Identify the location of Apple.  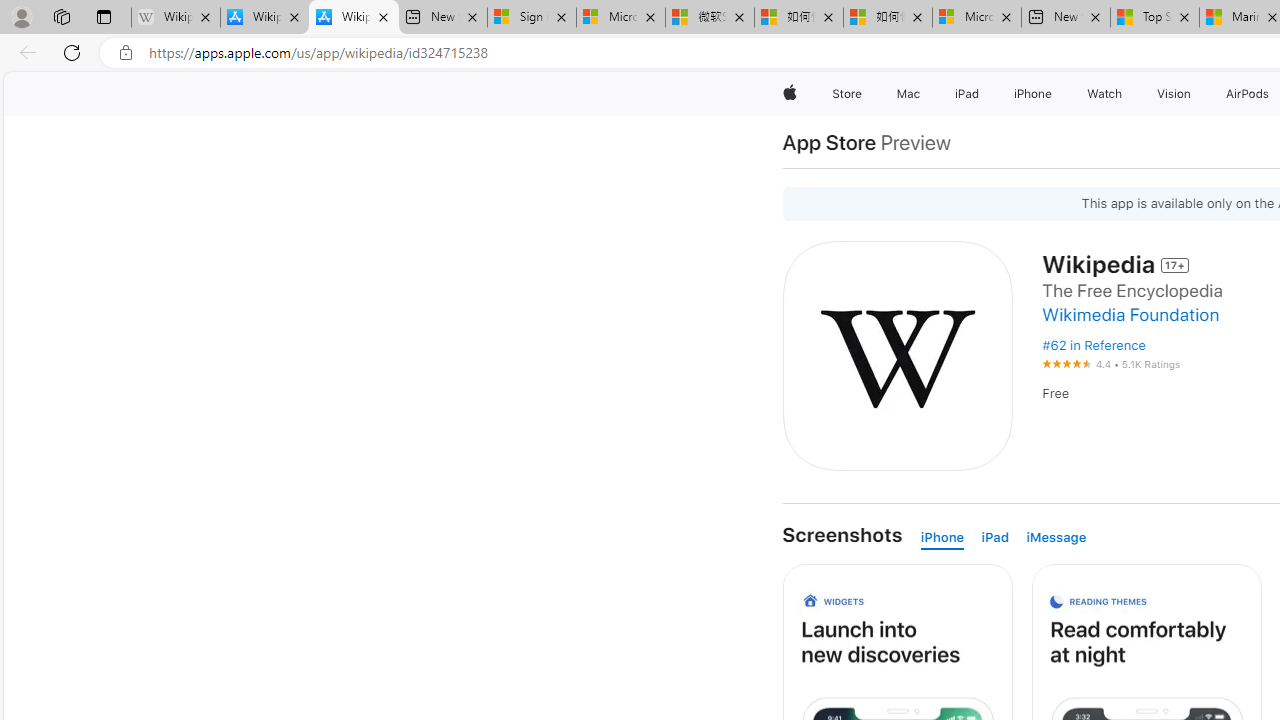
(790, 94).